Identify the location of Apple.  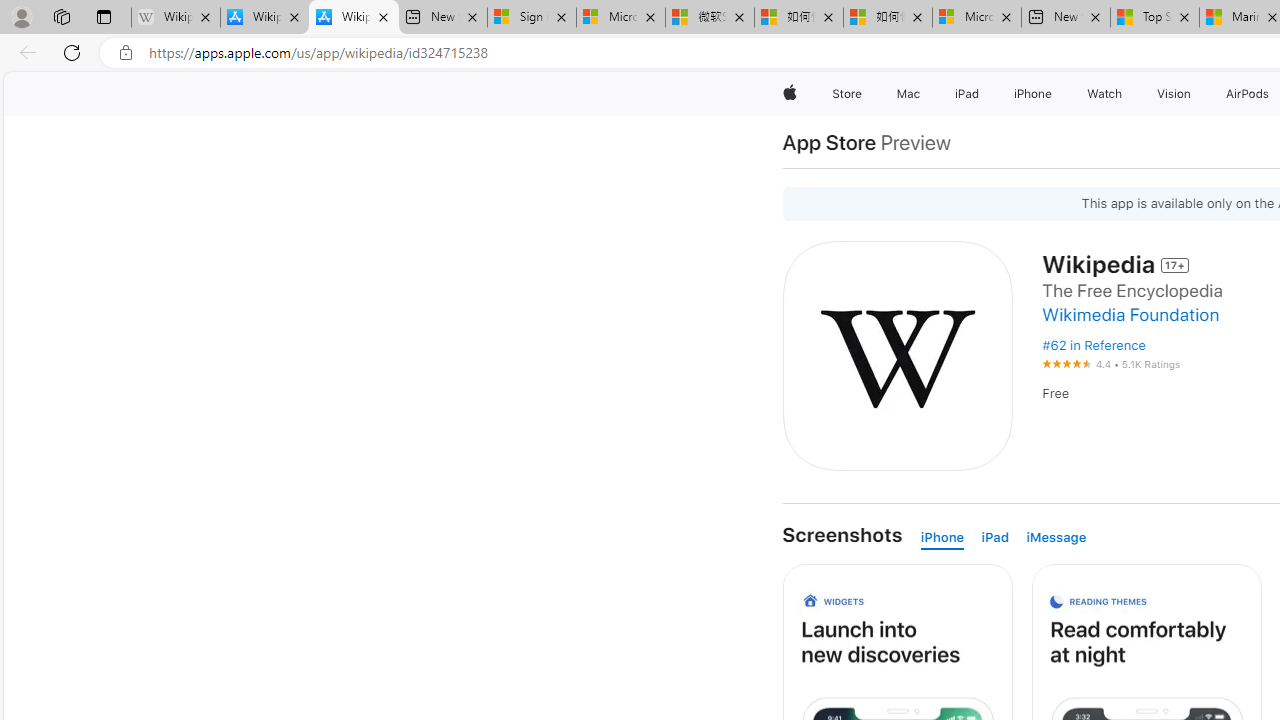
(790, 94).